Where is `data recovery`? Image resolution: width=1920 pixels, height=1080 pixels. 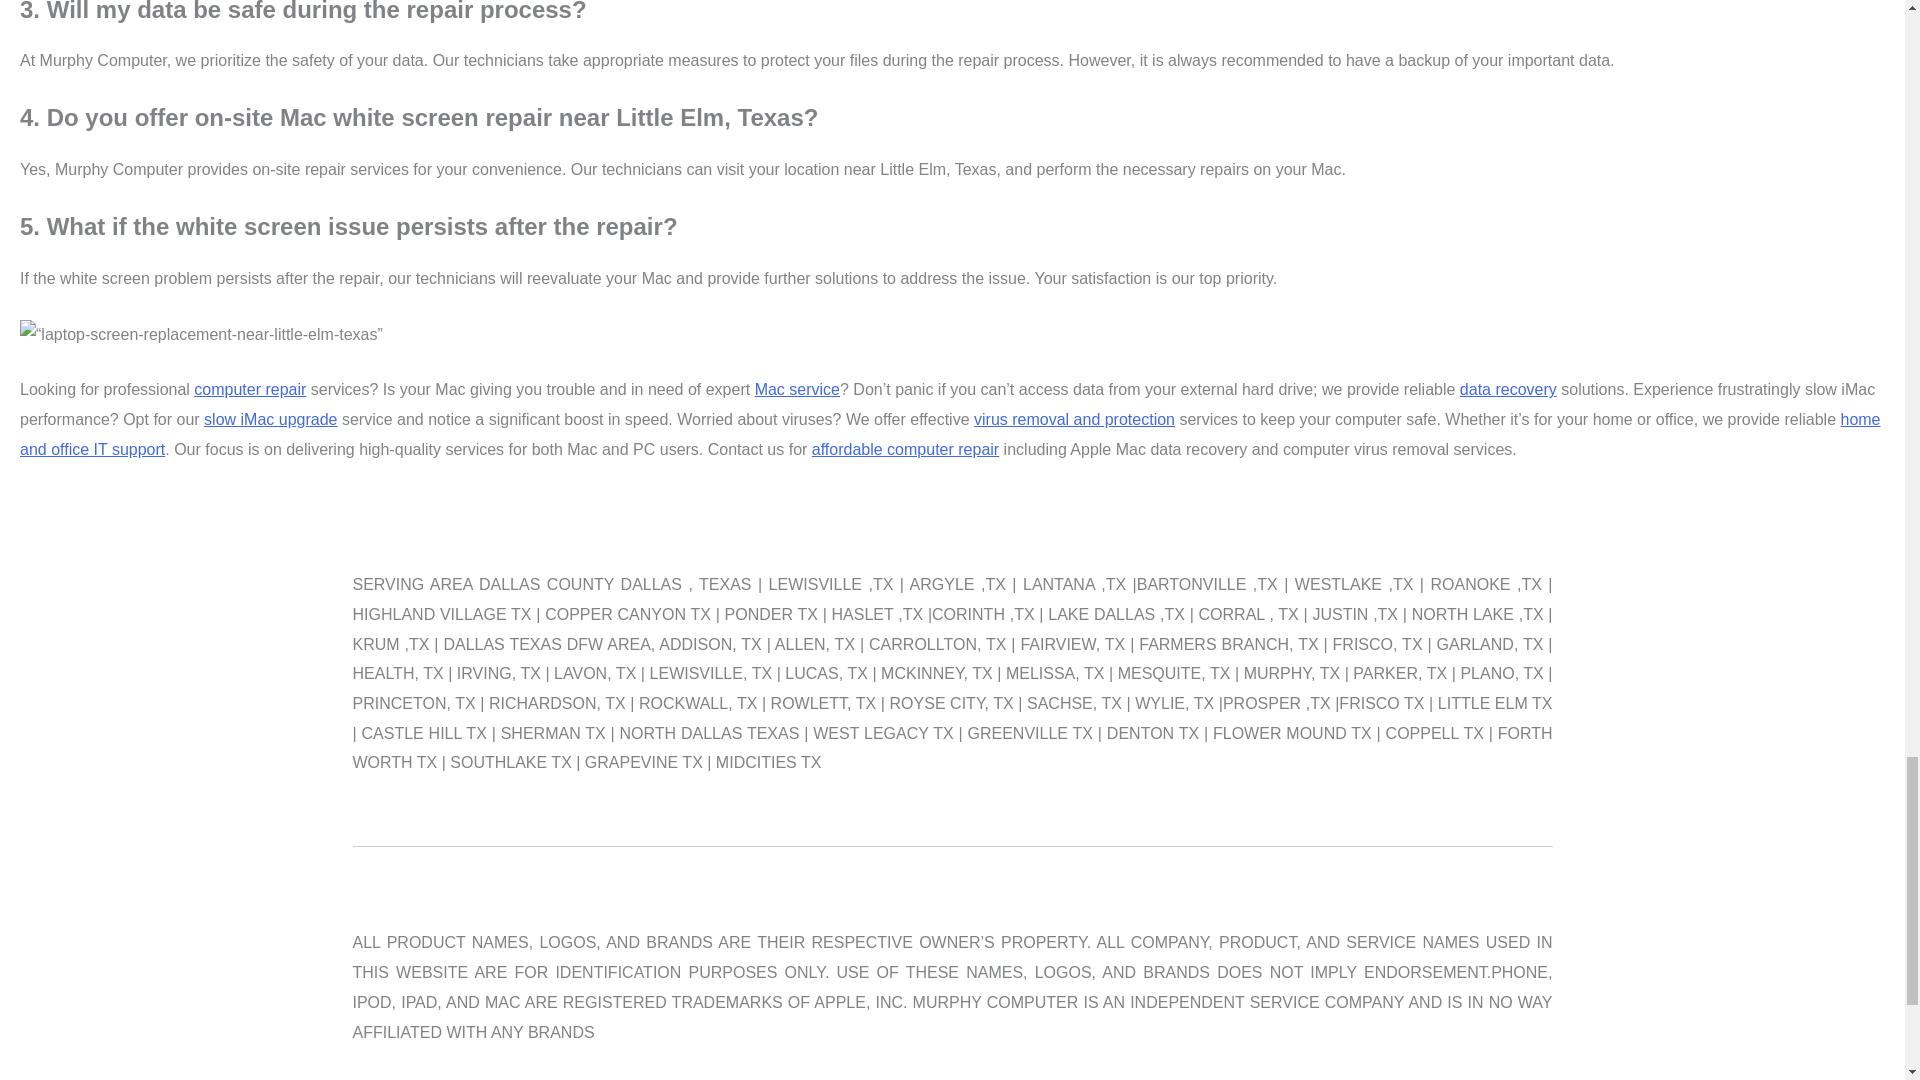
data recovery is located at coordinates (1508, 390).